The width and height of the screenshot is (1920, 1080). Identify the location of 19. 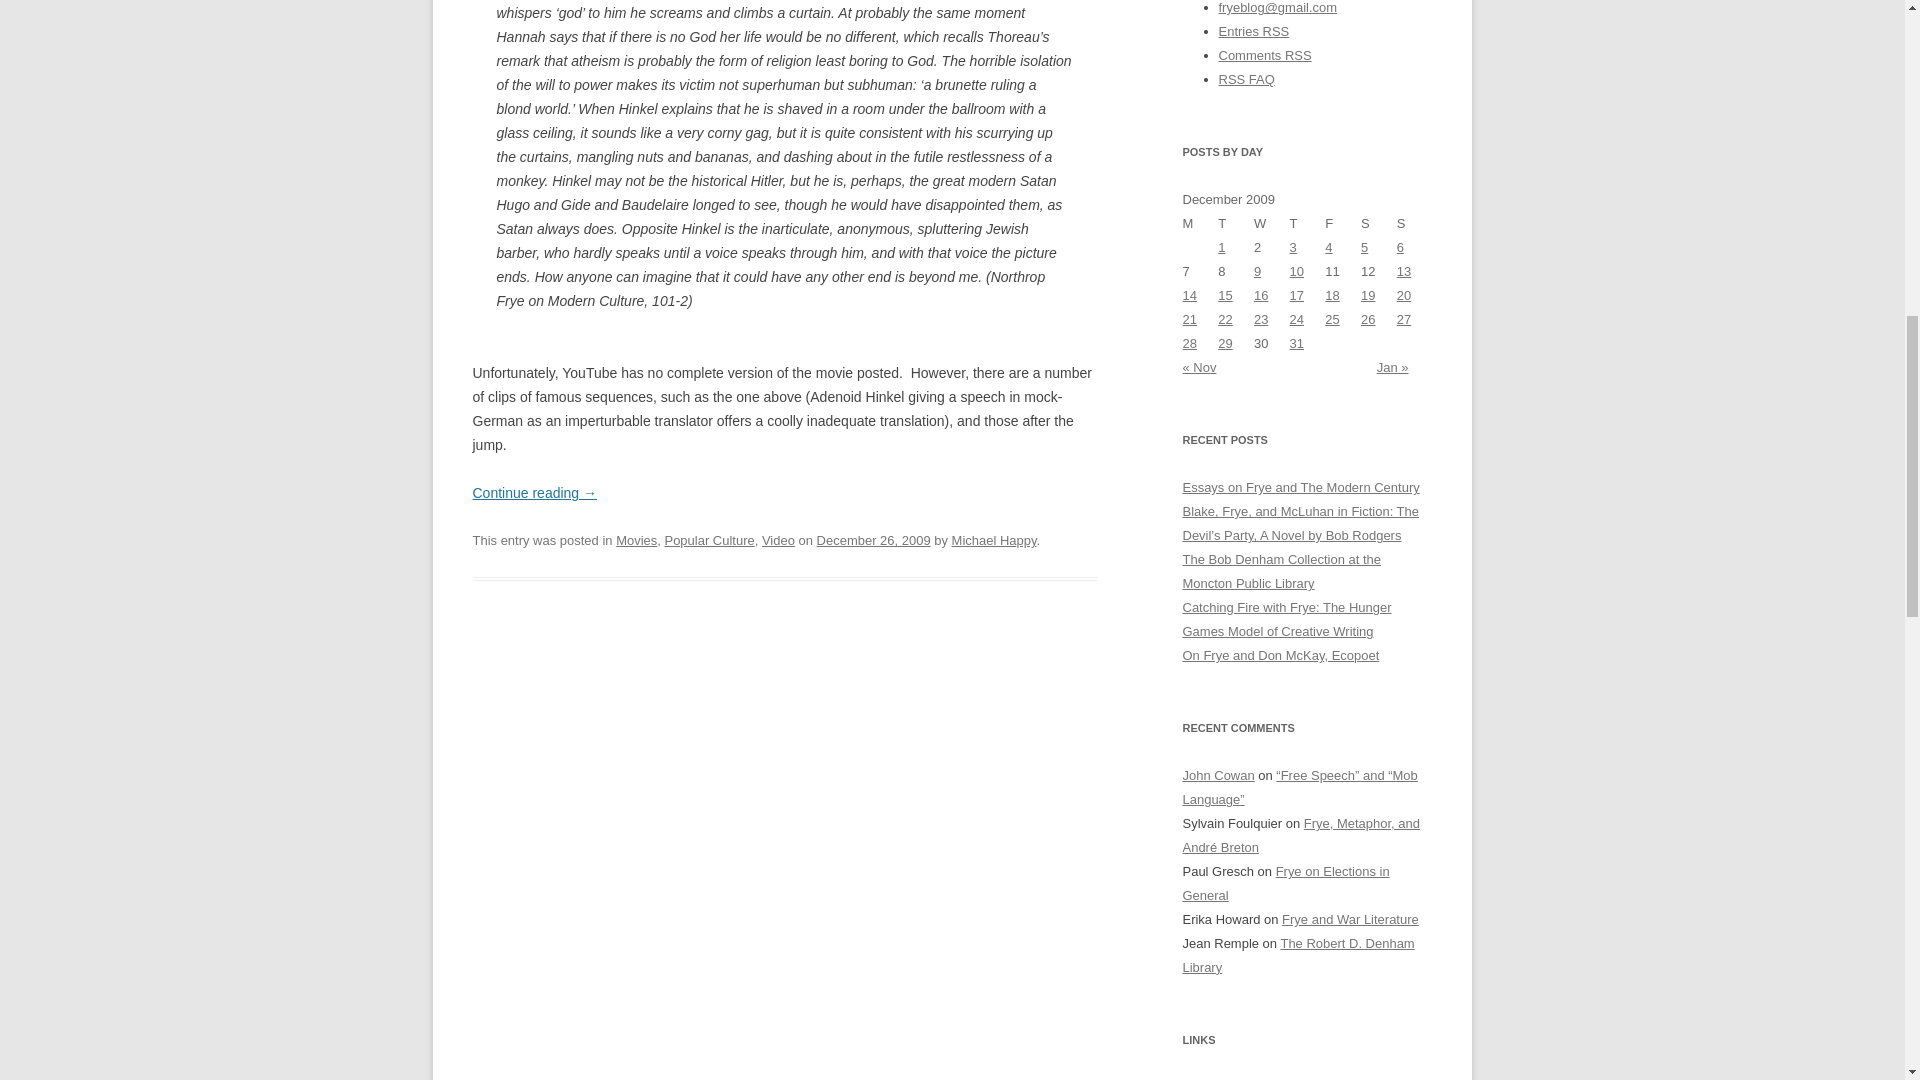
(1368, 296).